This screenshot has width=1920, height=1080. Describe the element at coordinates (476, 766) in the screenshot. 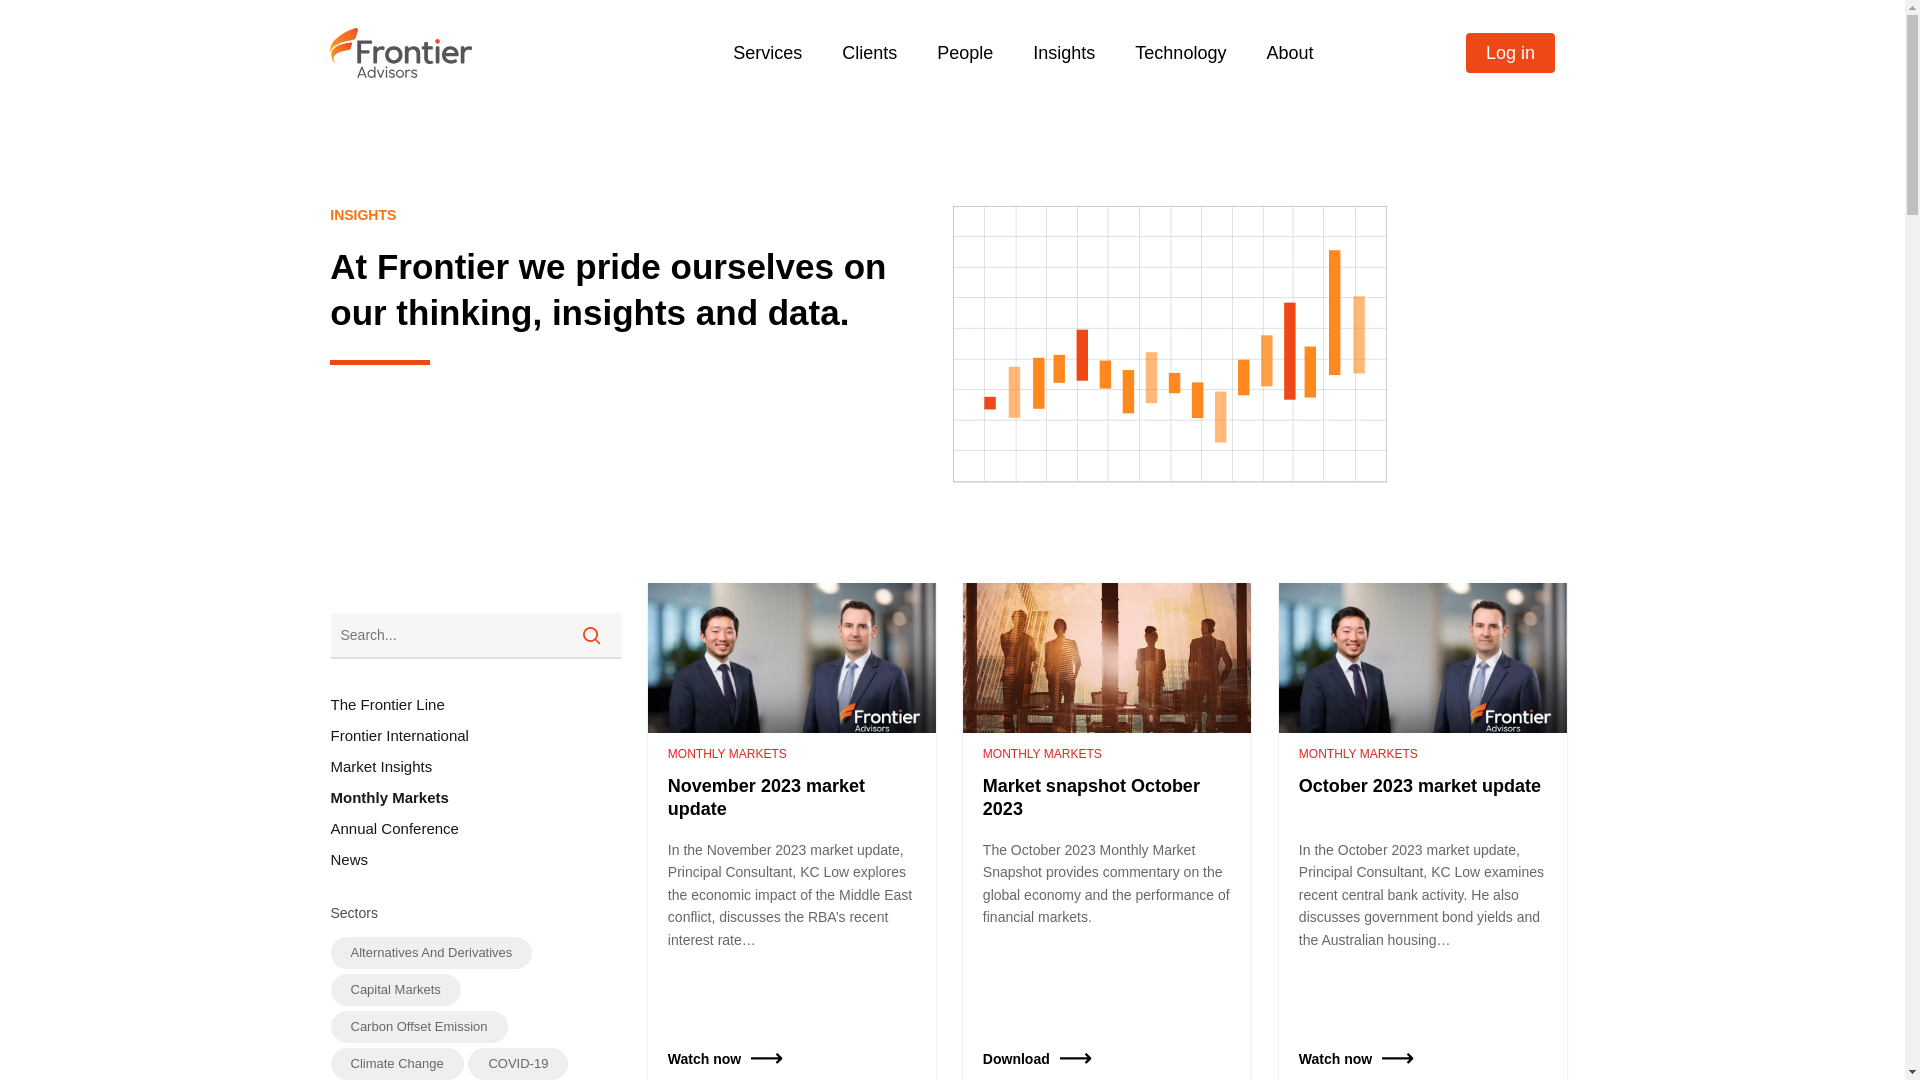

I see `Market Insights` at that location.